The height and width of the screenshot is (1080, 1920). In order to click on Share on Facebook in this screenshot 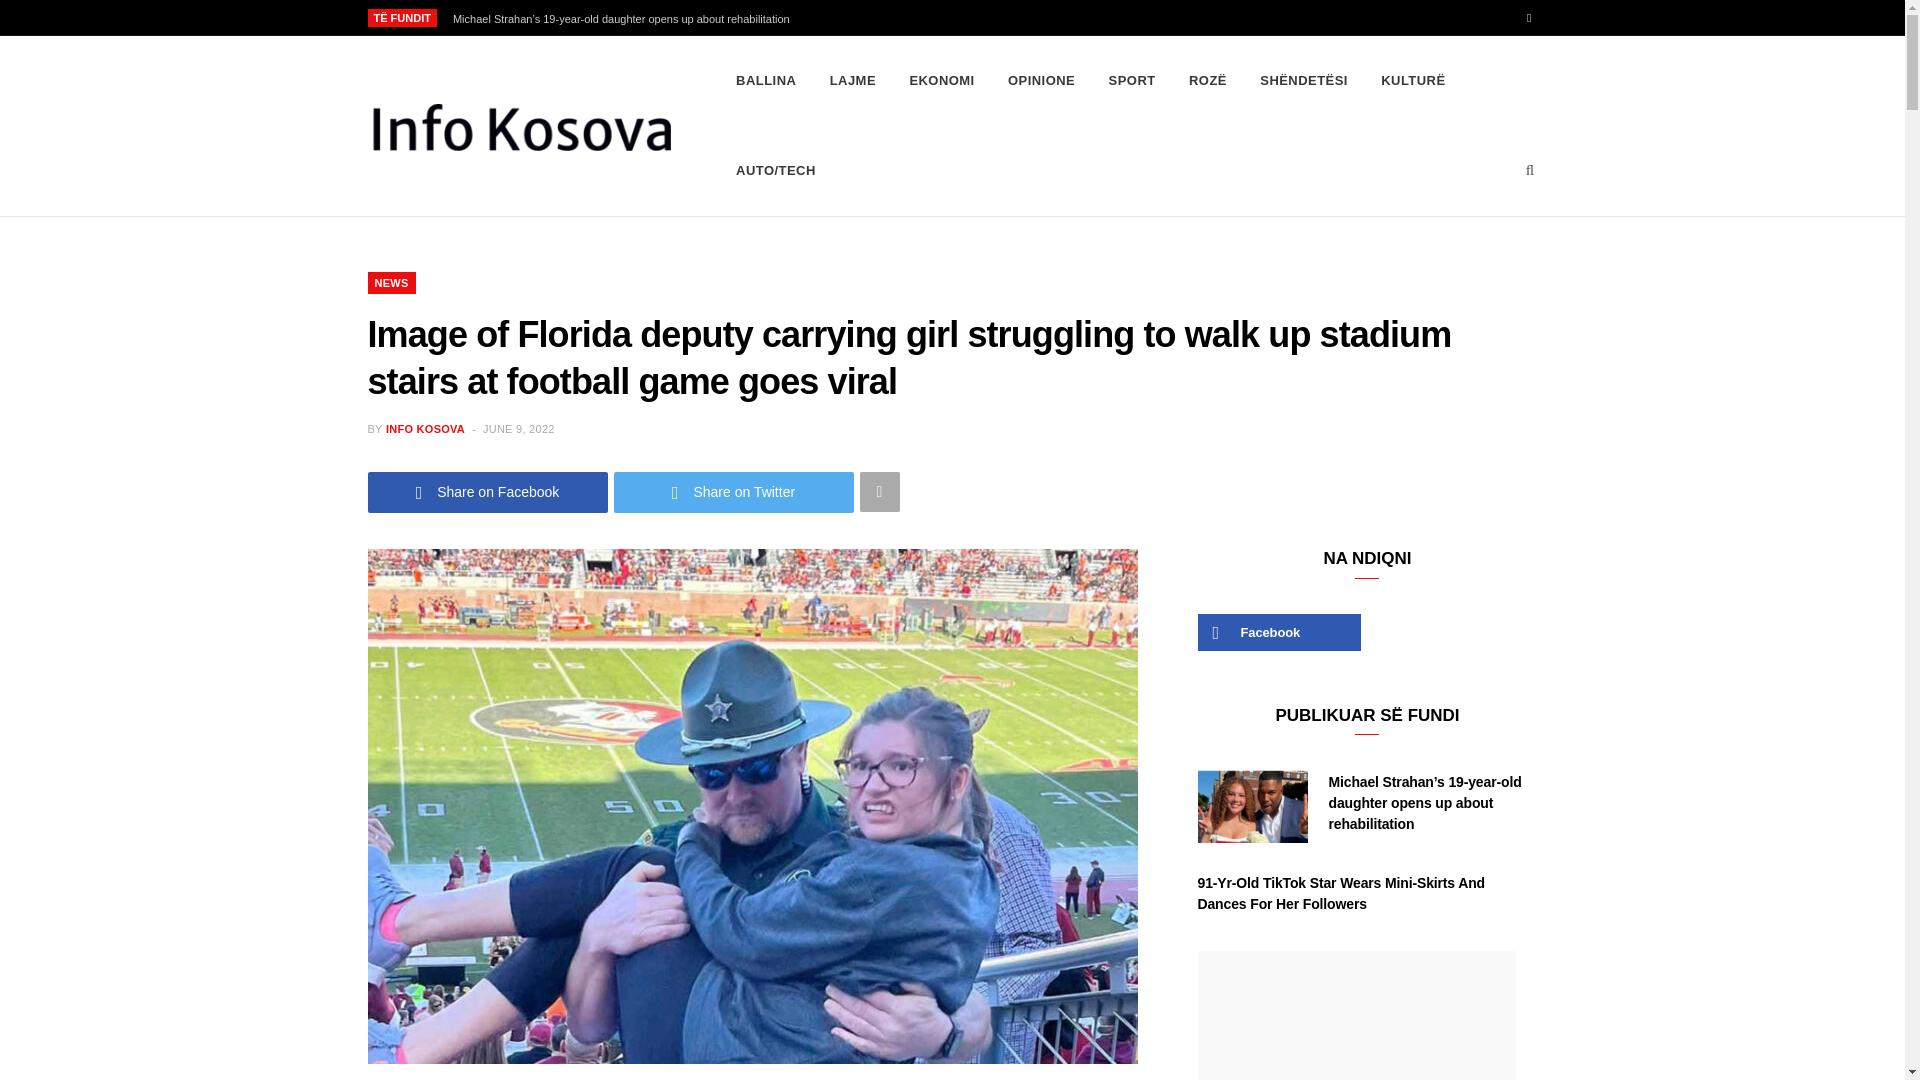, I will do `click(488, 492)`.